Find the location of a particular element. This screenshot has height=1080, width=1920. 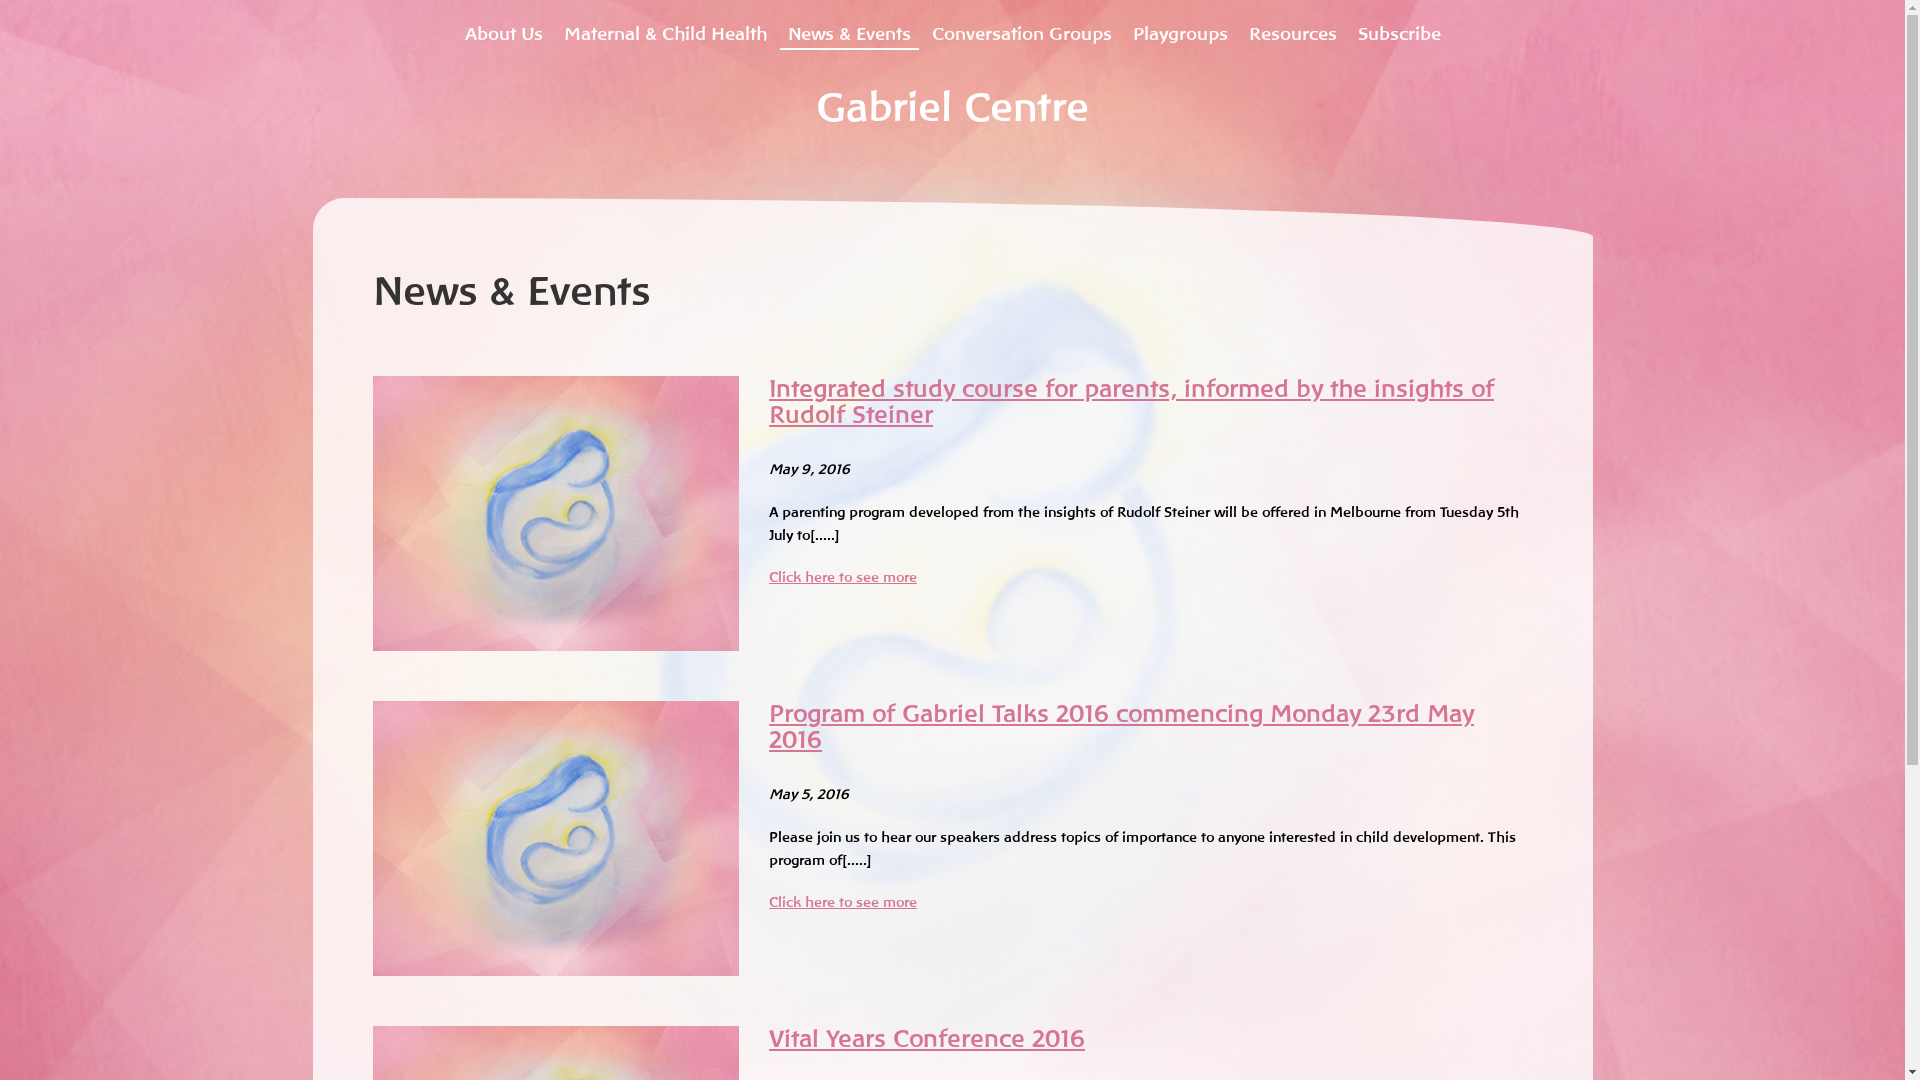

Playgroups is located at coordinates (1180, 25).